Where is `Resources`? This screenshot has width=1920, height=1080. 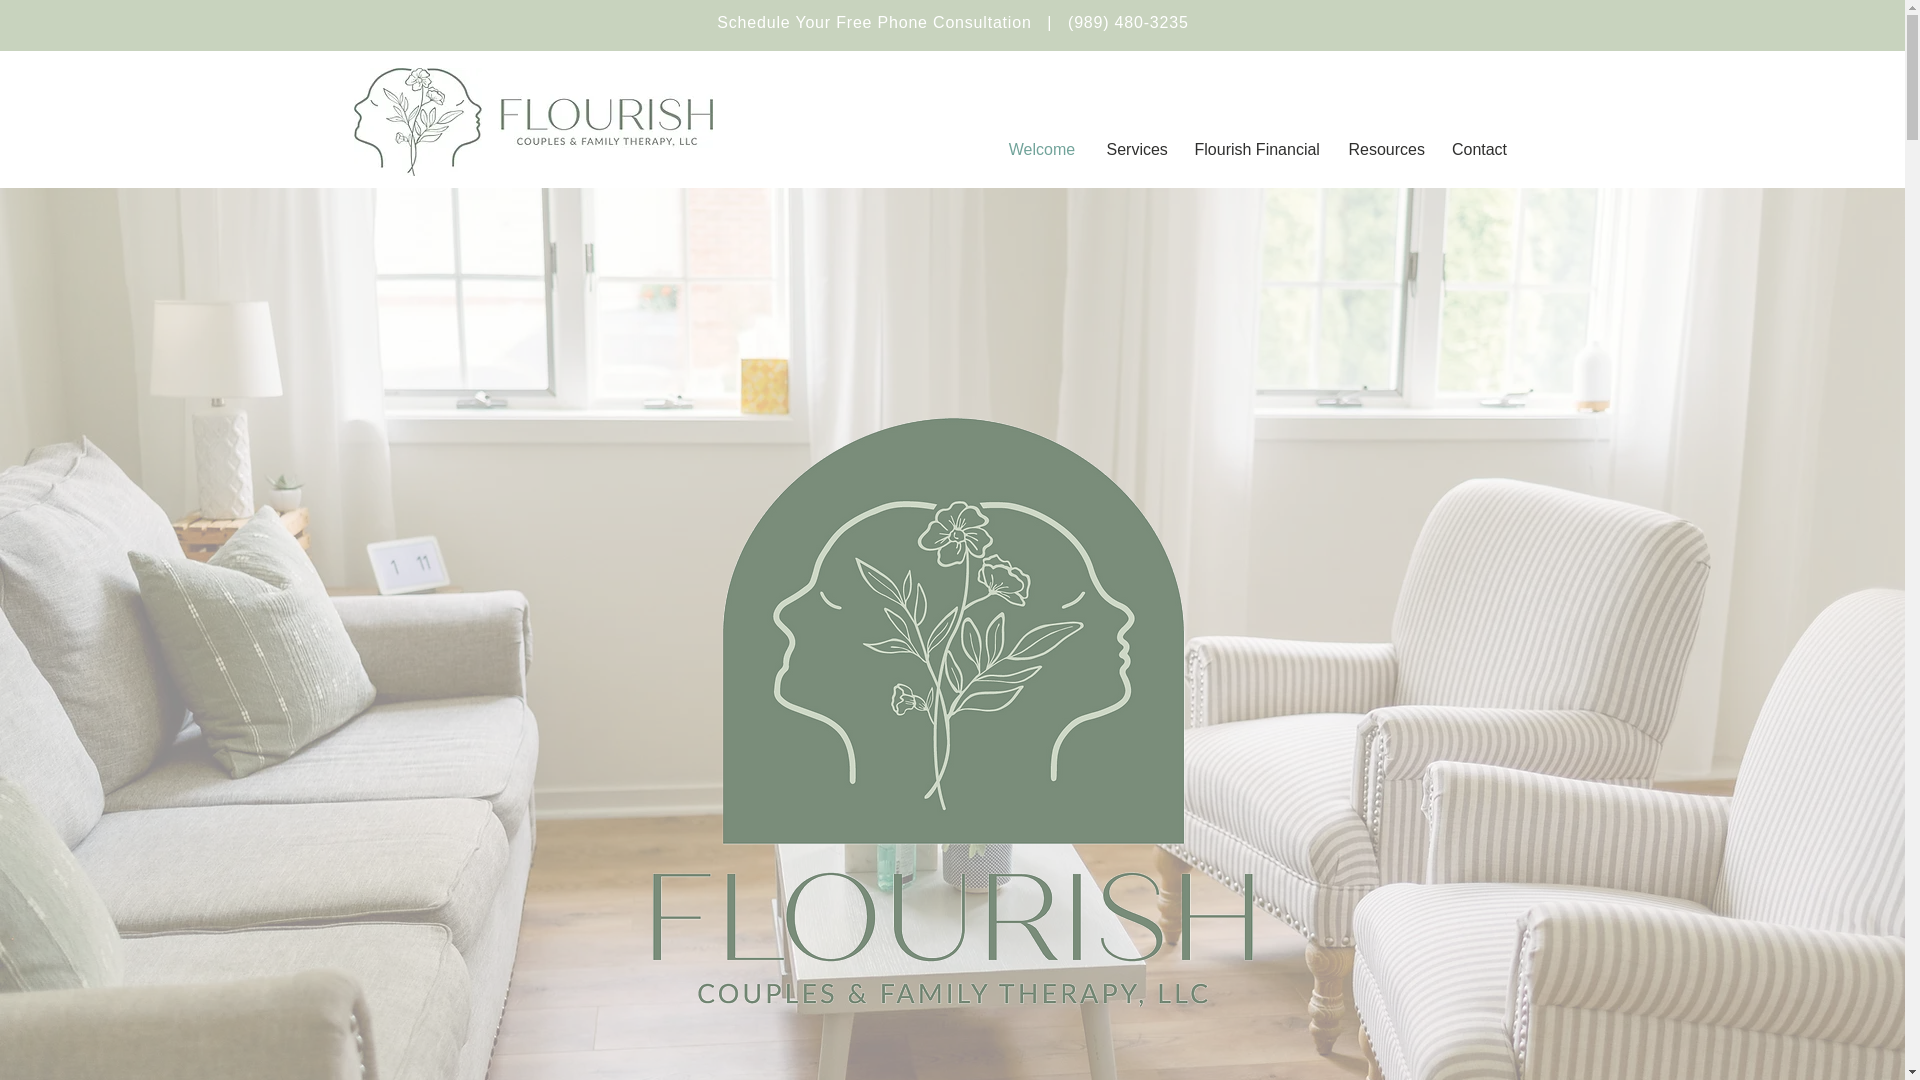 Resources is located at coordinates (1385, 150).